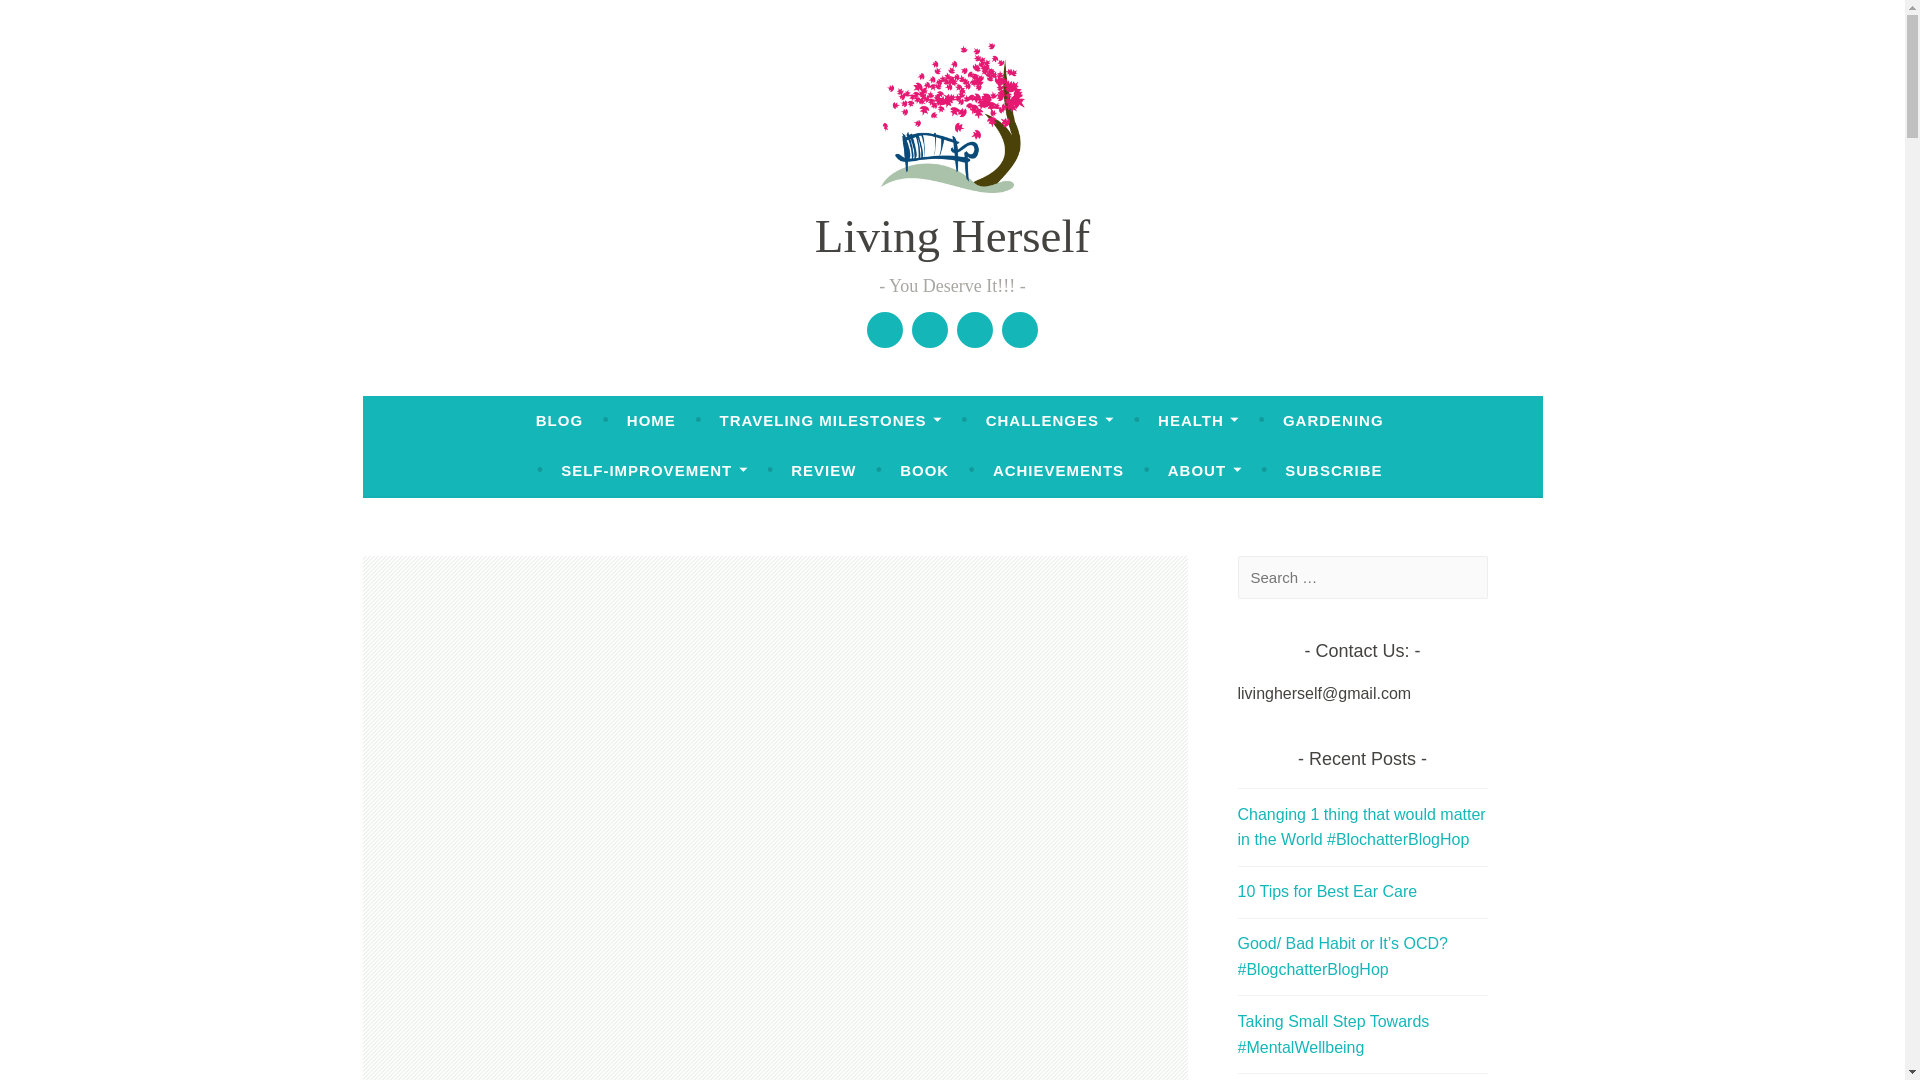 The width and height of the screenshot is (1920, 1080). I want to click on ABOUT, so click(1204, 470).